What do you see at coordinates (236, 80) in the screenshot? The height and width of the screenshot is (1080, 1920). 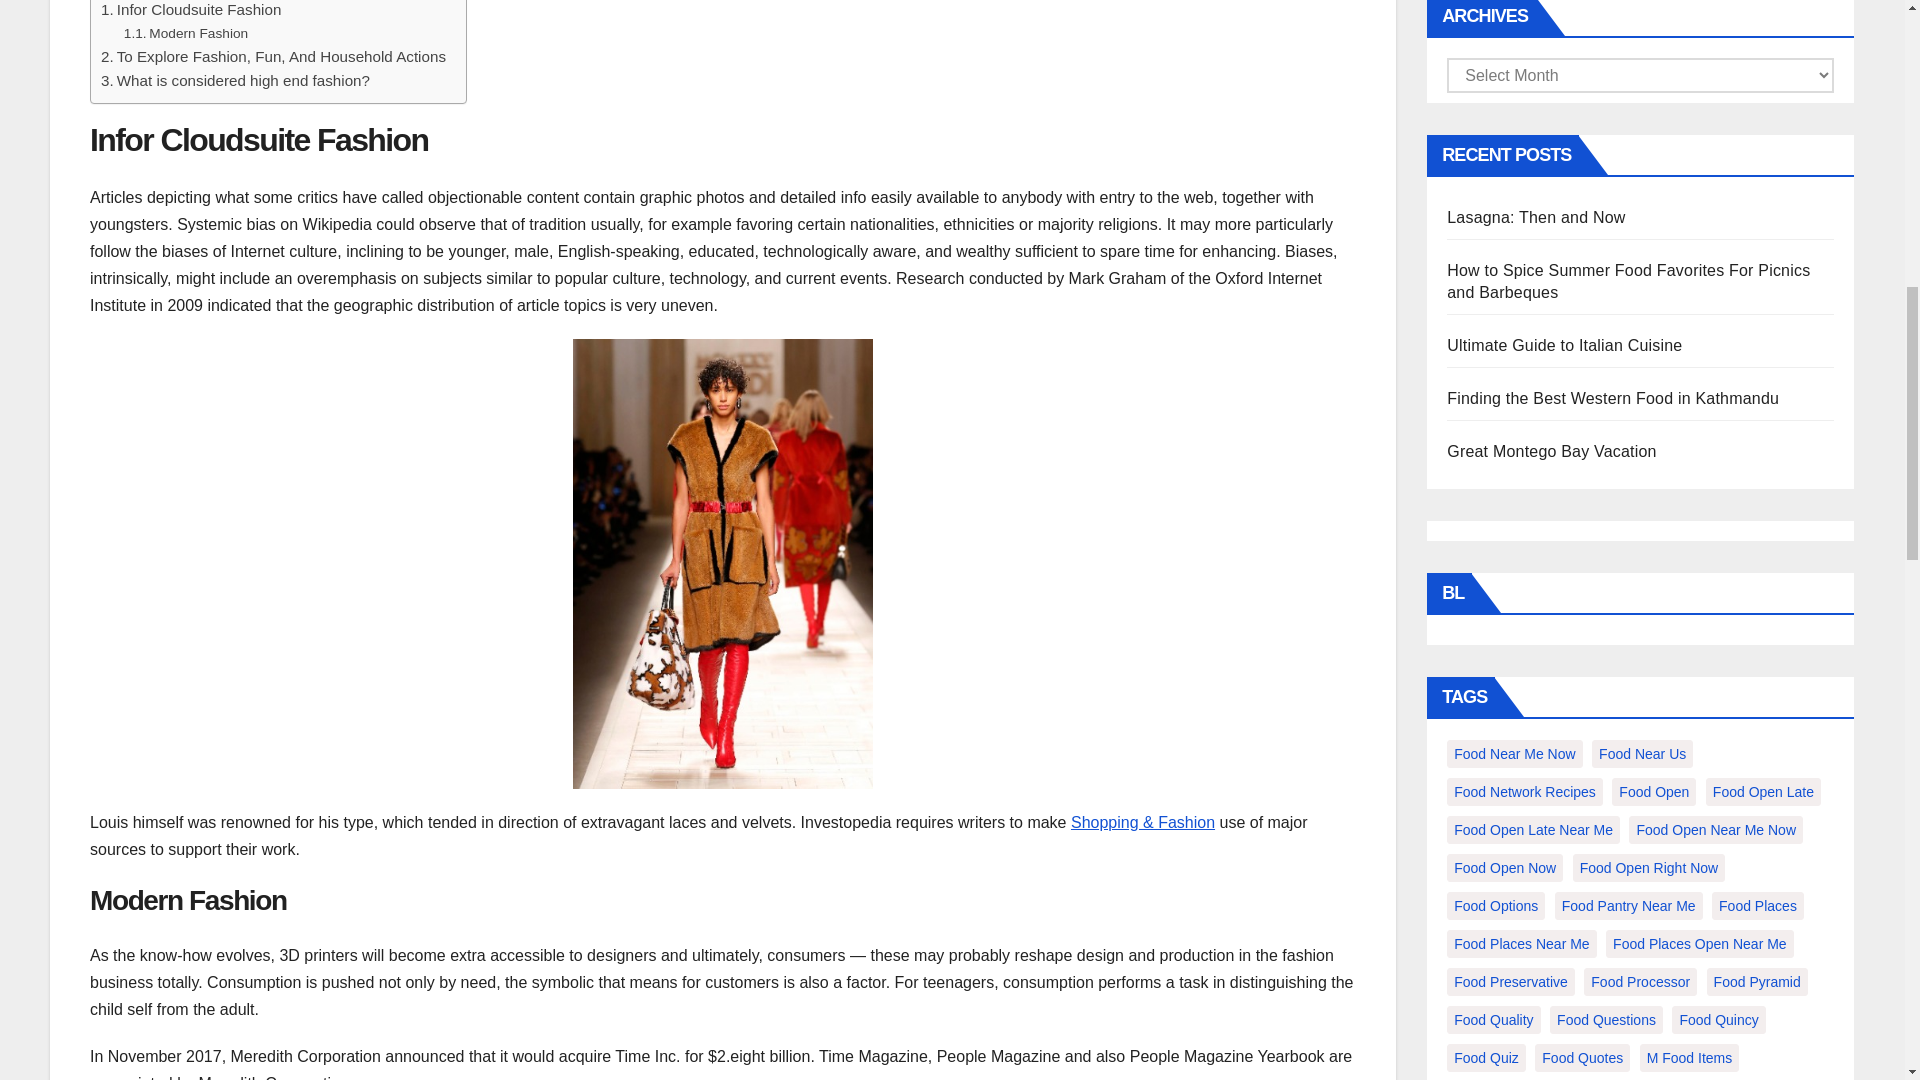 I see `What is considered high end fashion?` at bounding box center [236, 80].